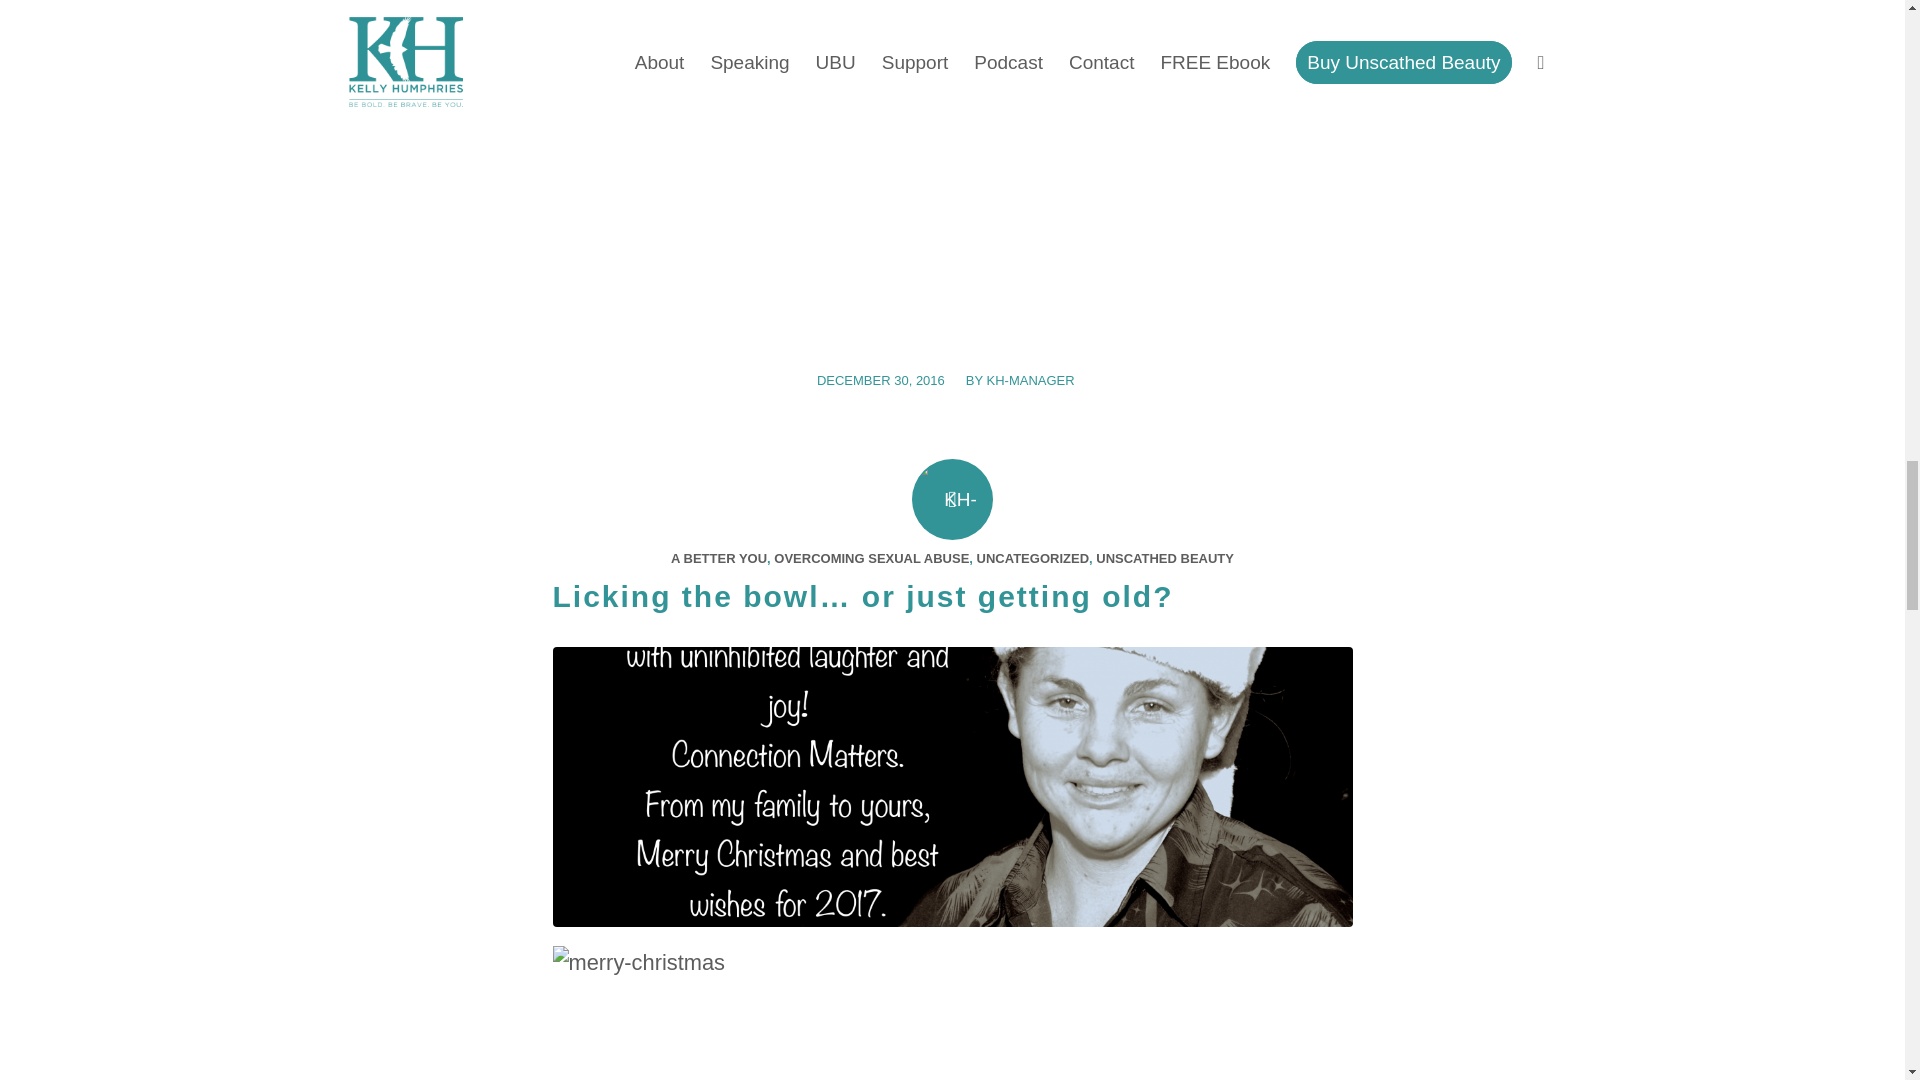 This screenshot has width=1920, height=1080. Describe the element at coordinates (718, 558) in the screenshot. I see `A BETTER YOU` at that location.